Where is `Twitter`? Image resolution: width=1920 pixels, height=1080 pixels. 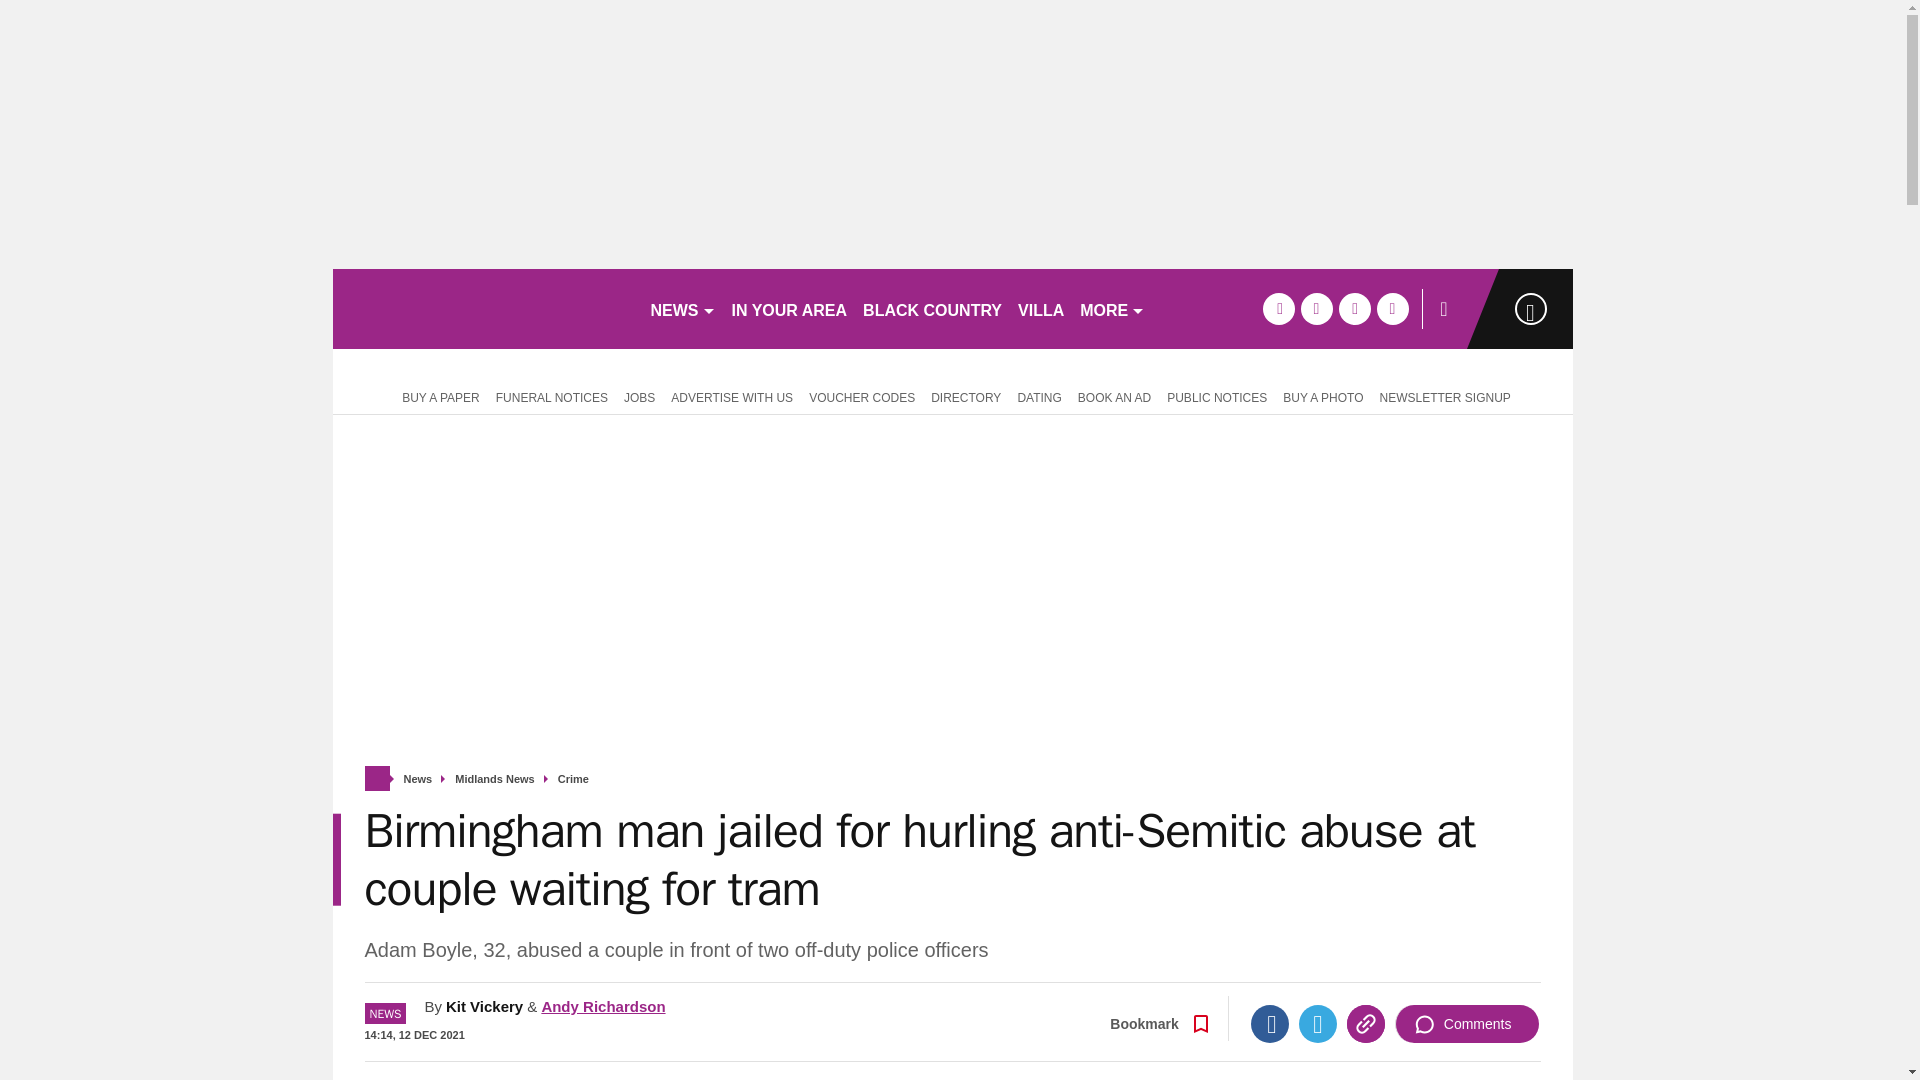
Twitter is located at coordinates (1318, 1024).